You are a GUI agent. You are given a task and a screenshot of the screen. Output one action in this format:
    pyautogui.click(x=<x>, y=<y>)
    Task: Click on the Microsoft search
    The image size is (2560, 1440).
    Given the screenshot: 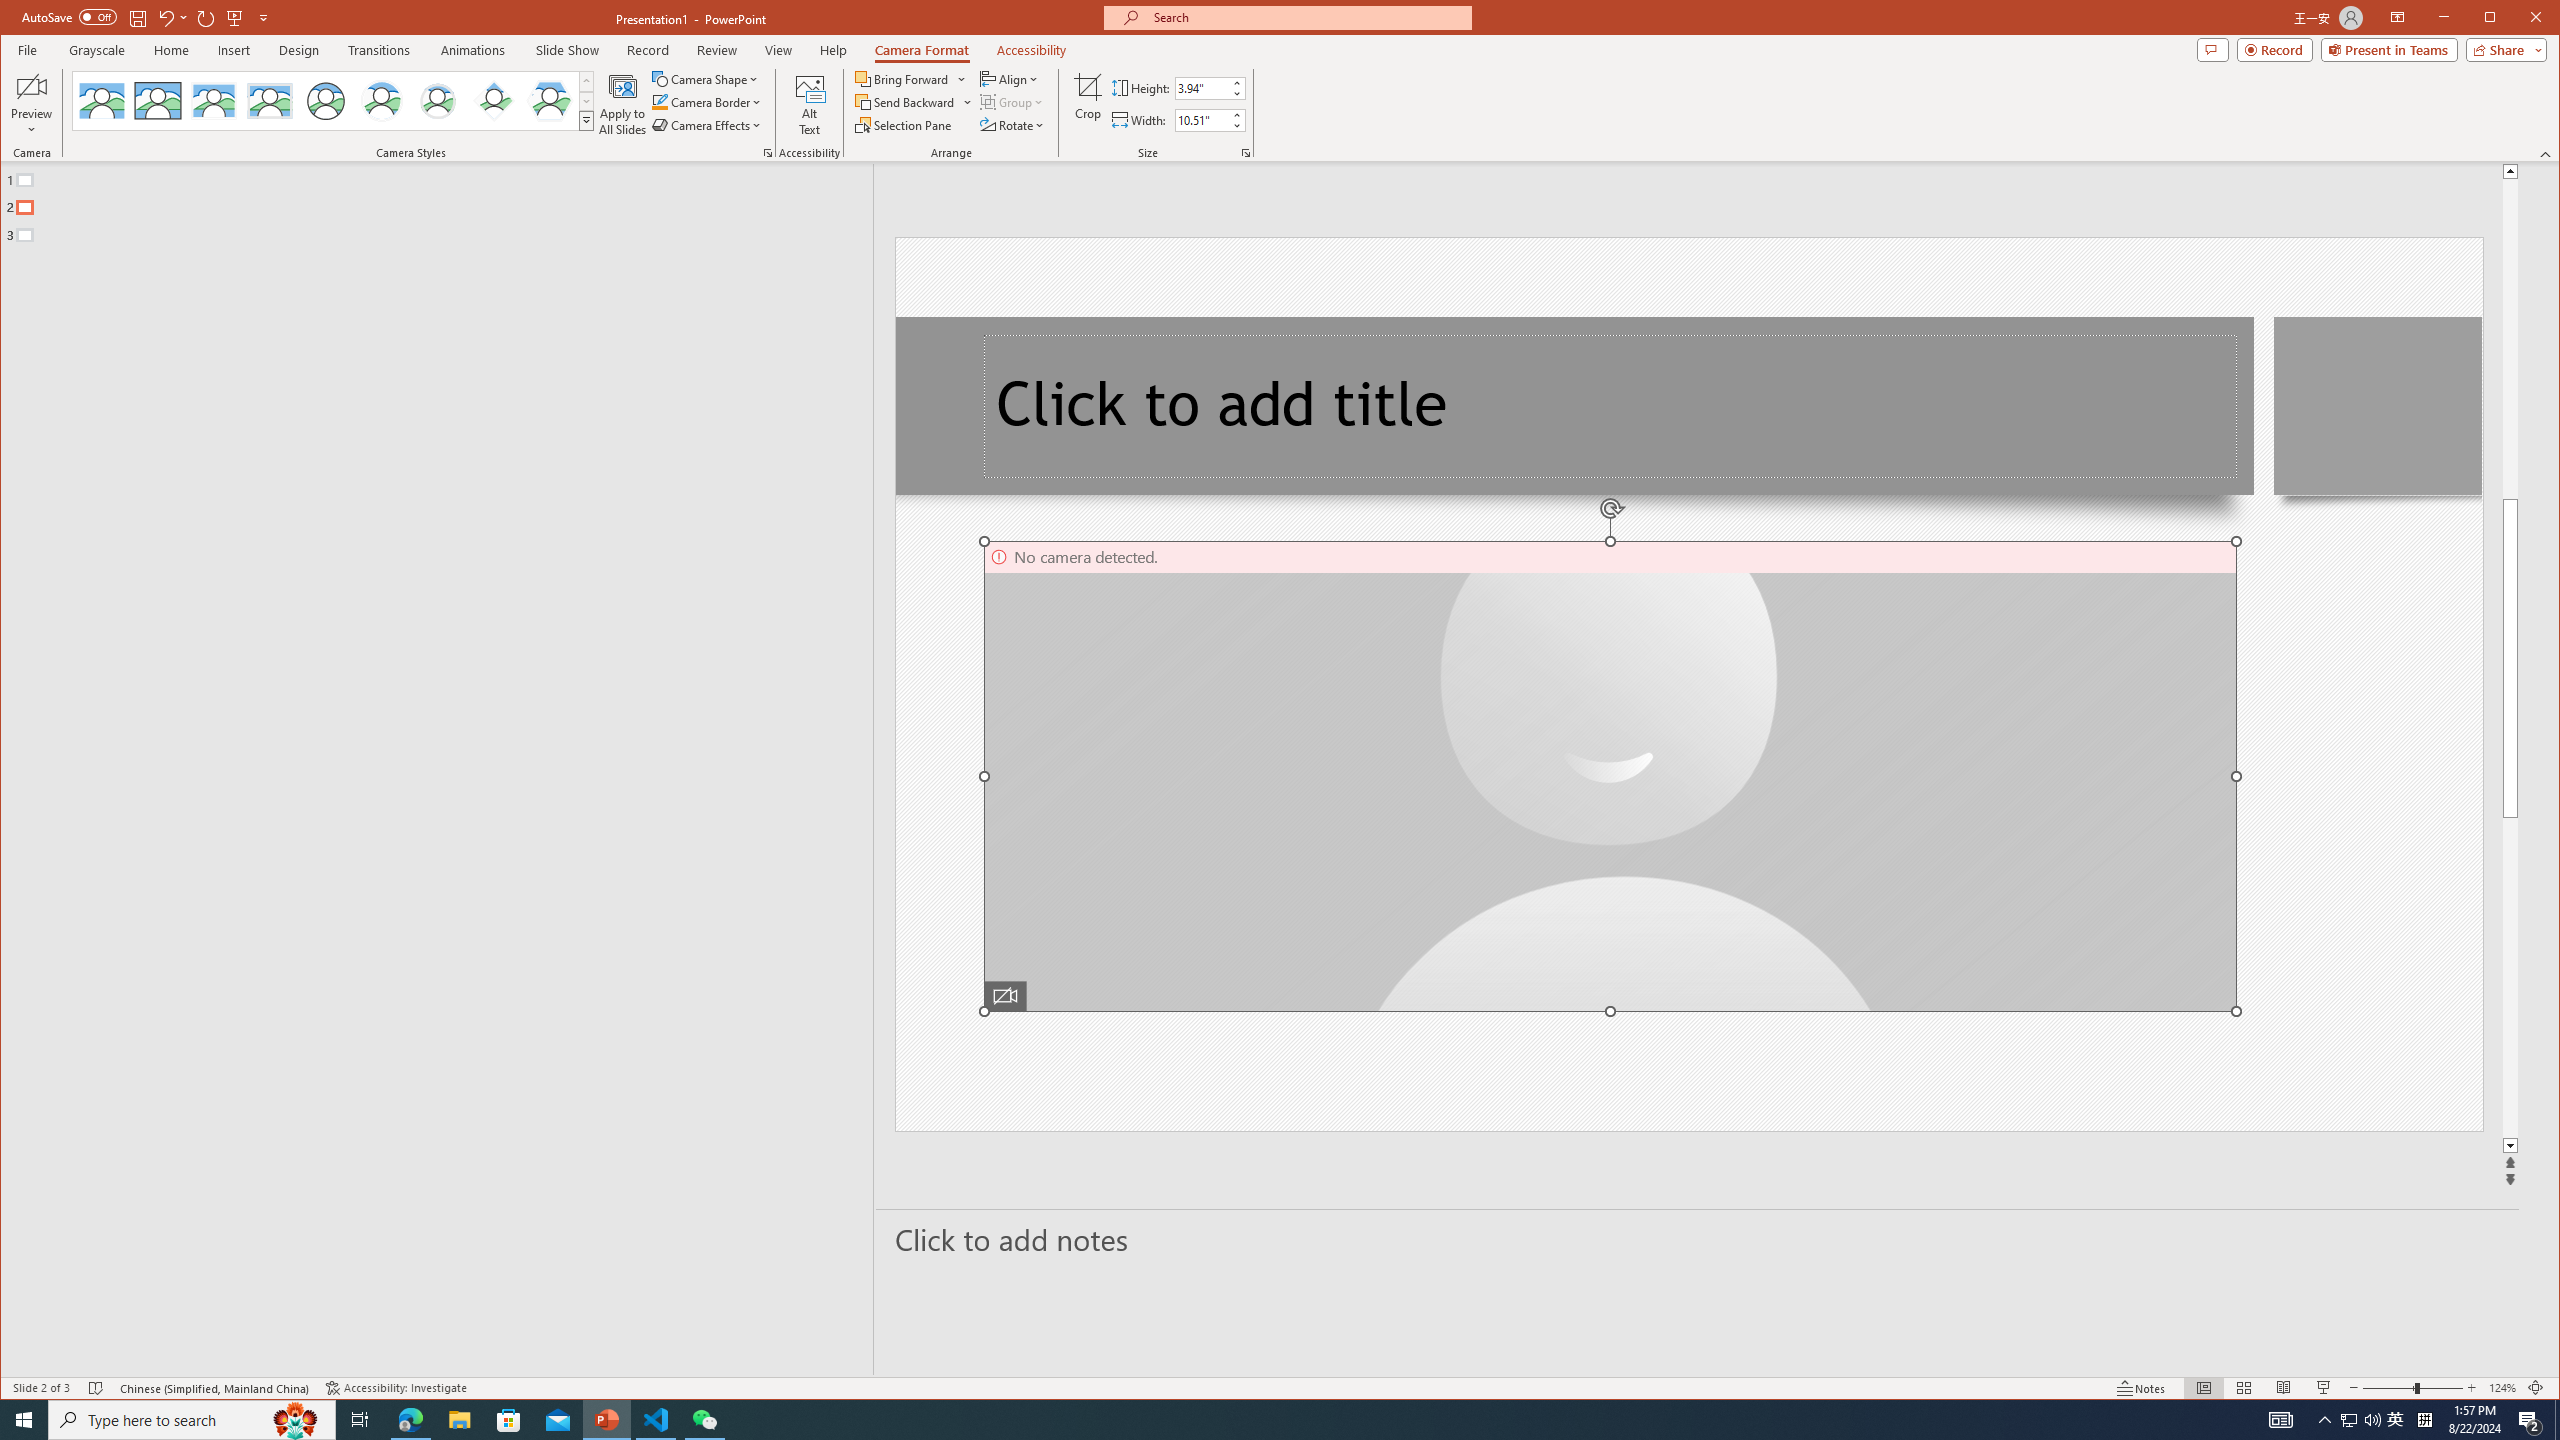 What is the action you would take?
    pyautogui.click(x=1306, y=18)
    